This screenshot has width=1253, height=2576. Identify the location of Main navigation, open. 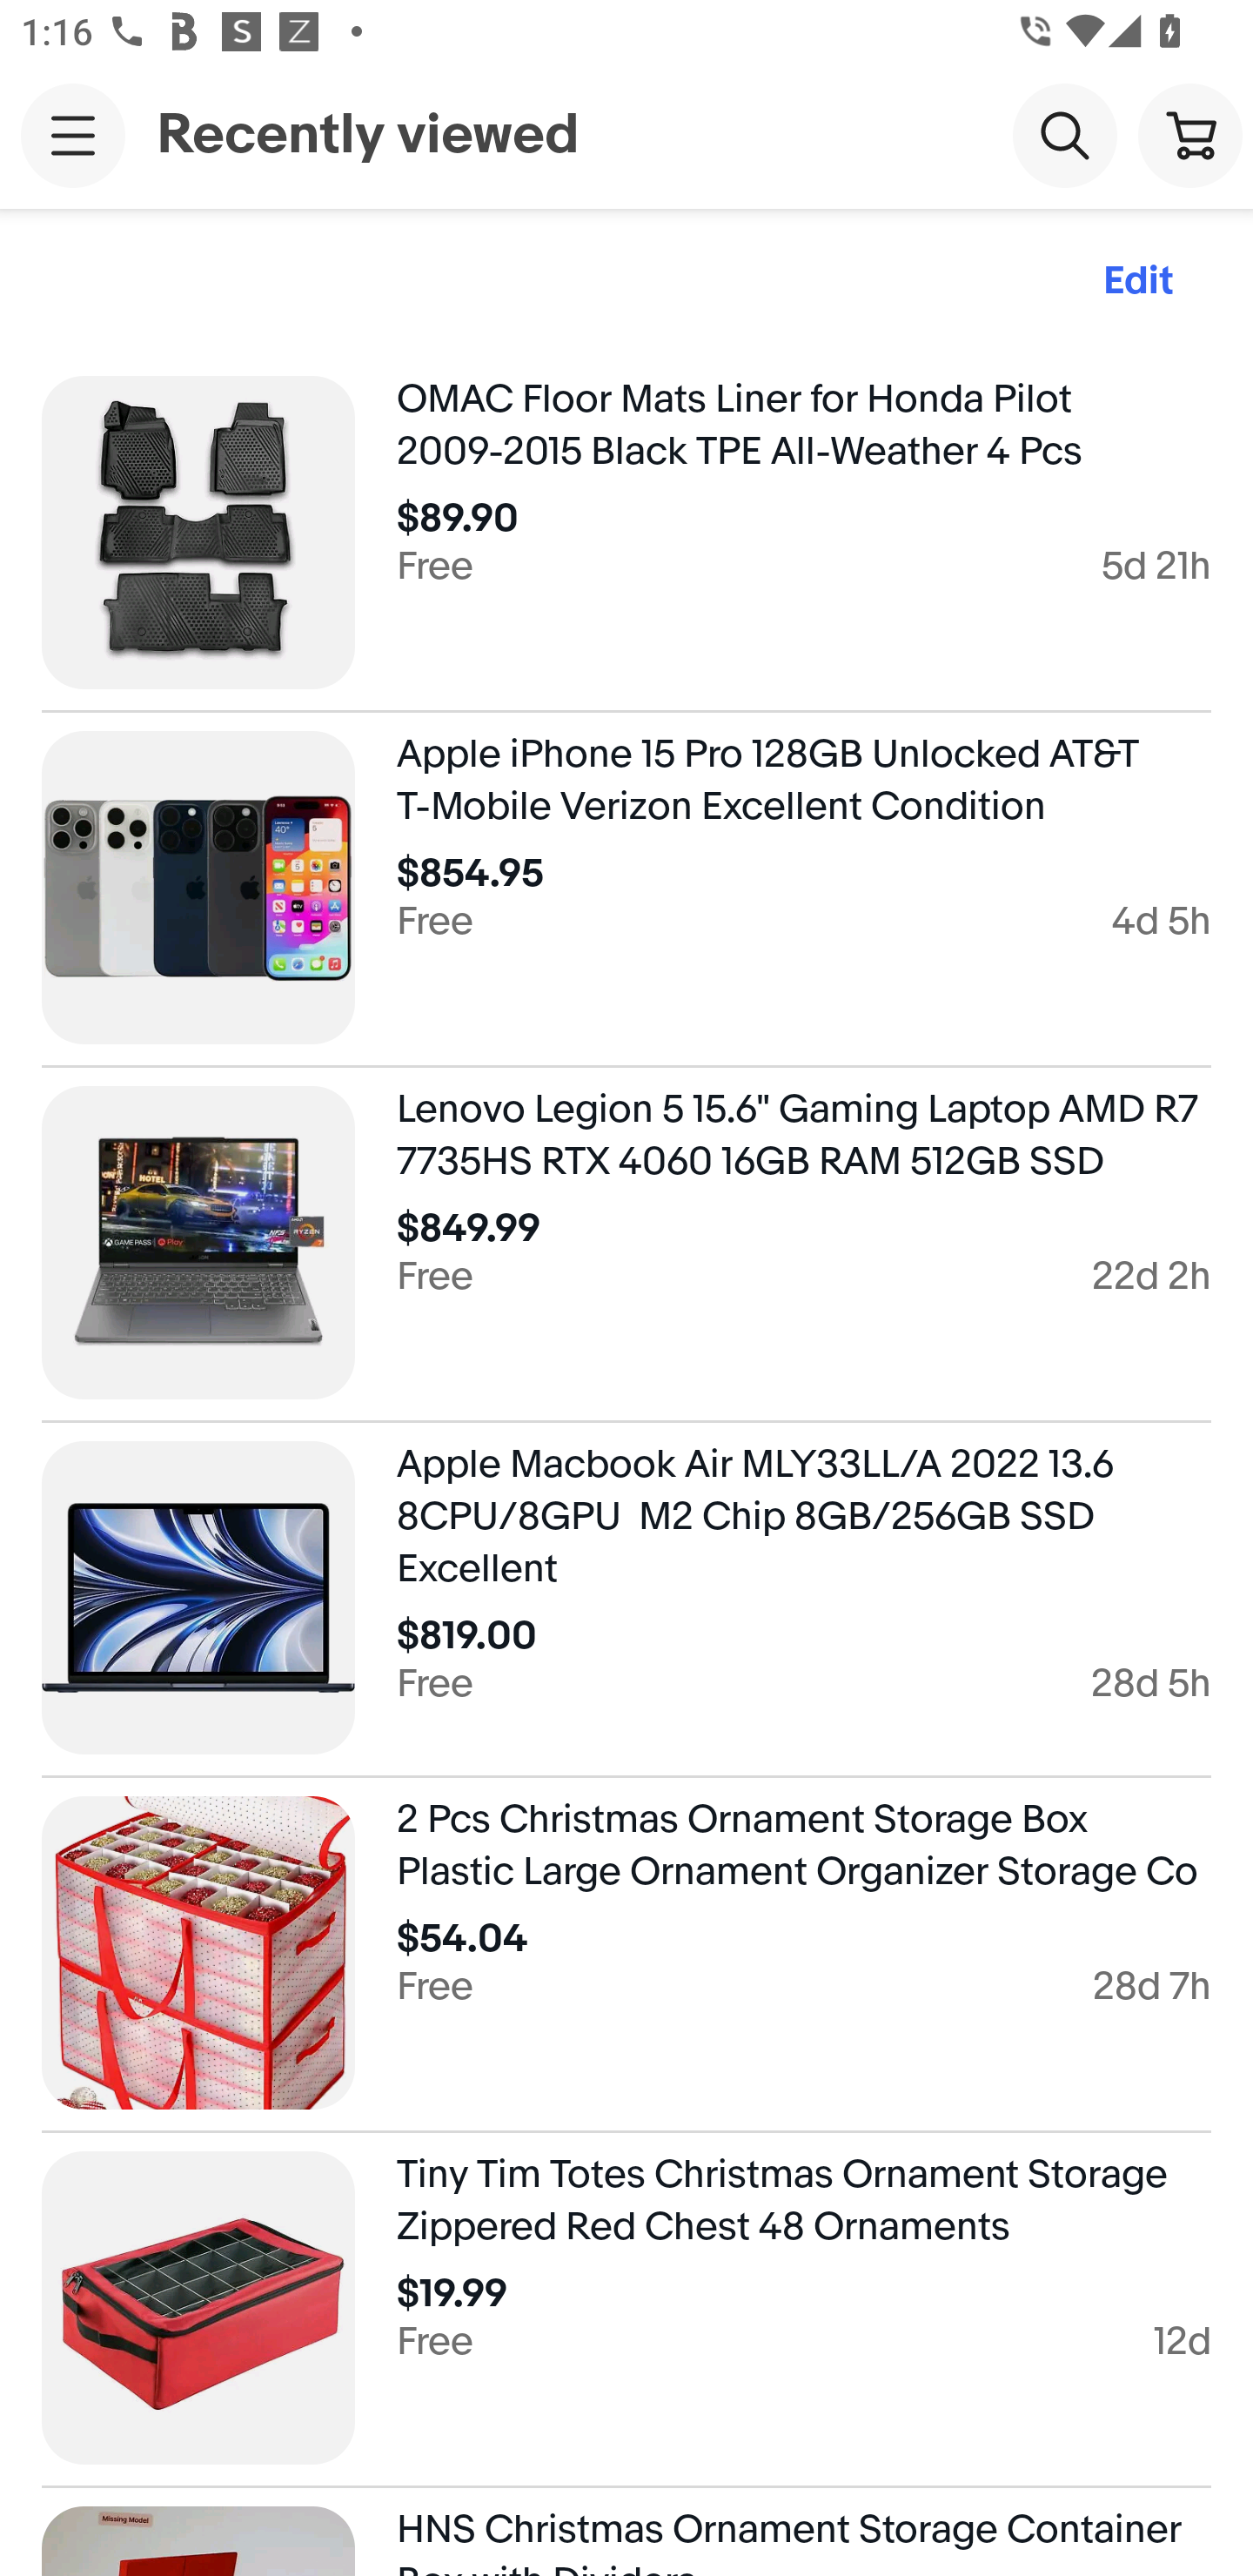
(73, 135).